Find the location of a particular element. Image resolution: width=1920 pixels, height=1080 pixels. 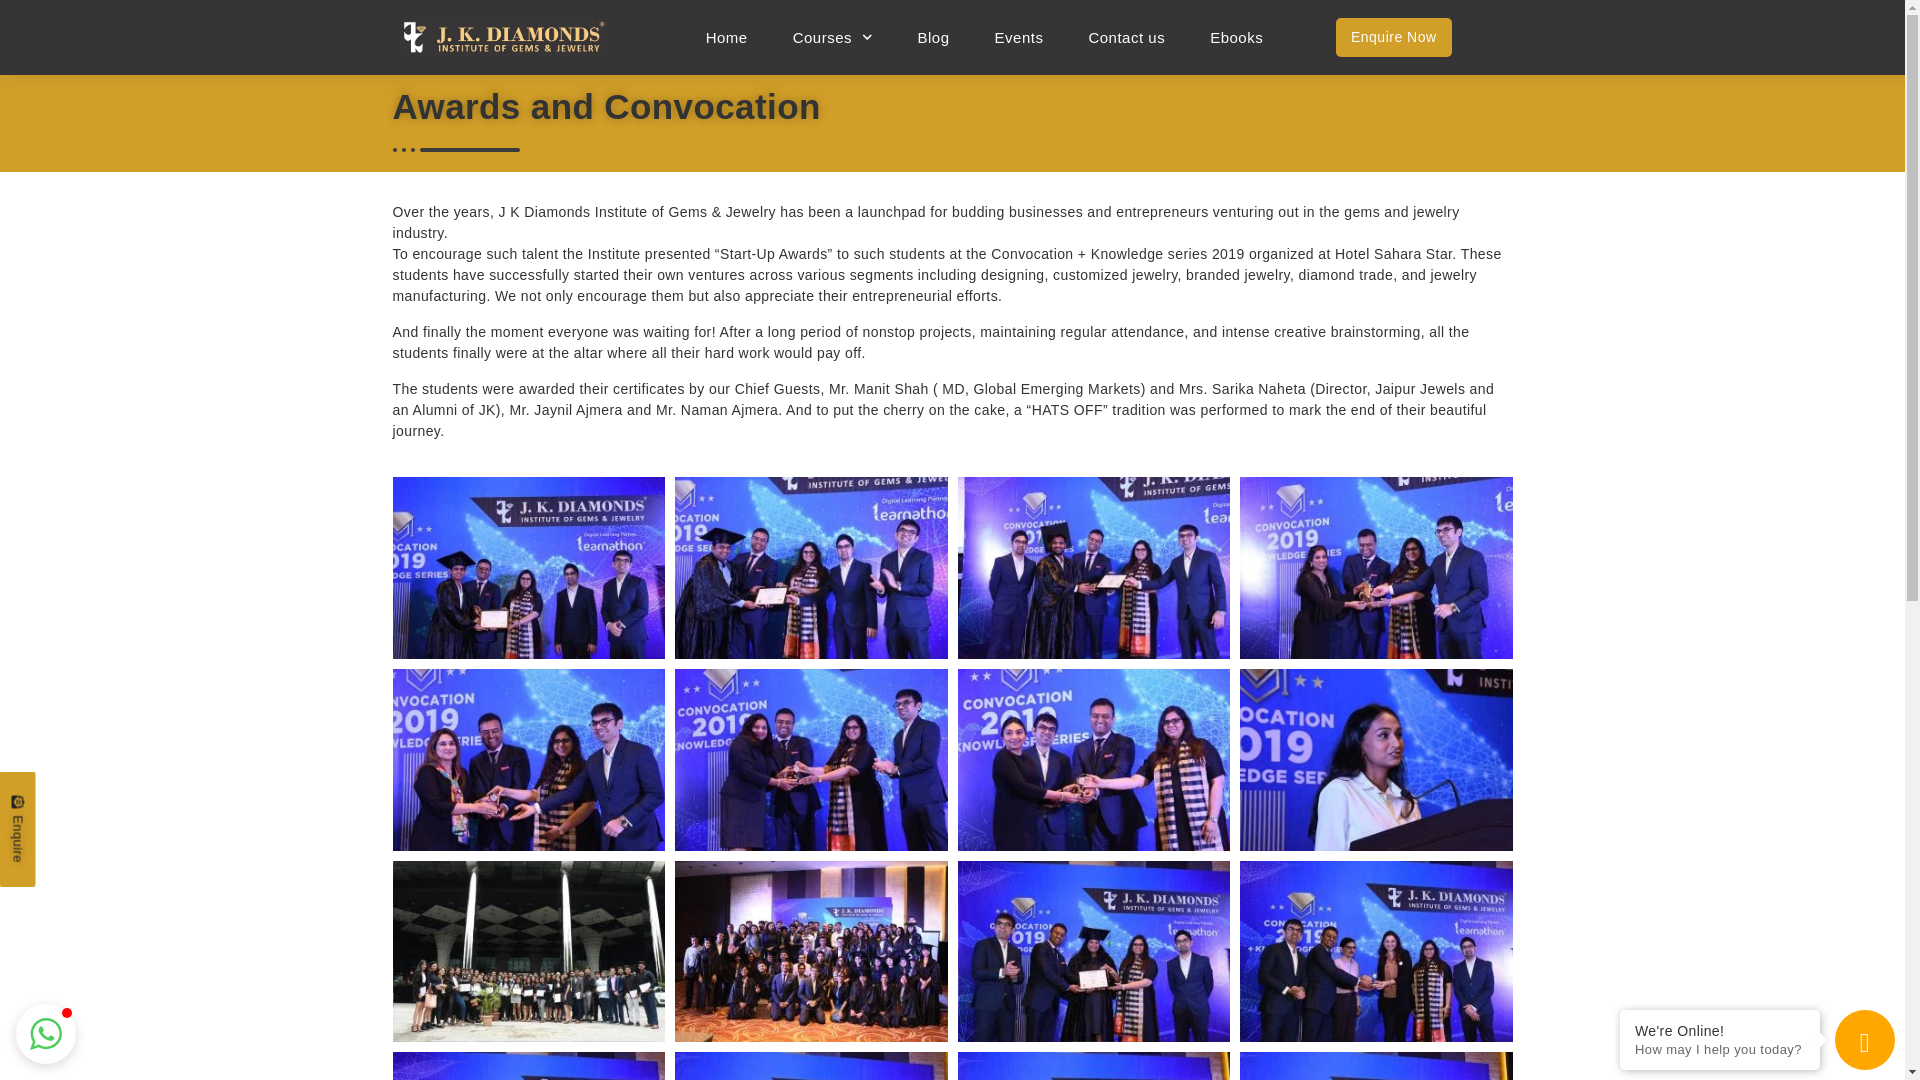

Courses is located at coordinates (832, 38).